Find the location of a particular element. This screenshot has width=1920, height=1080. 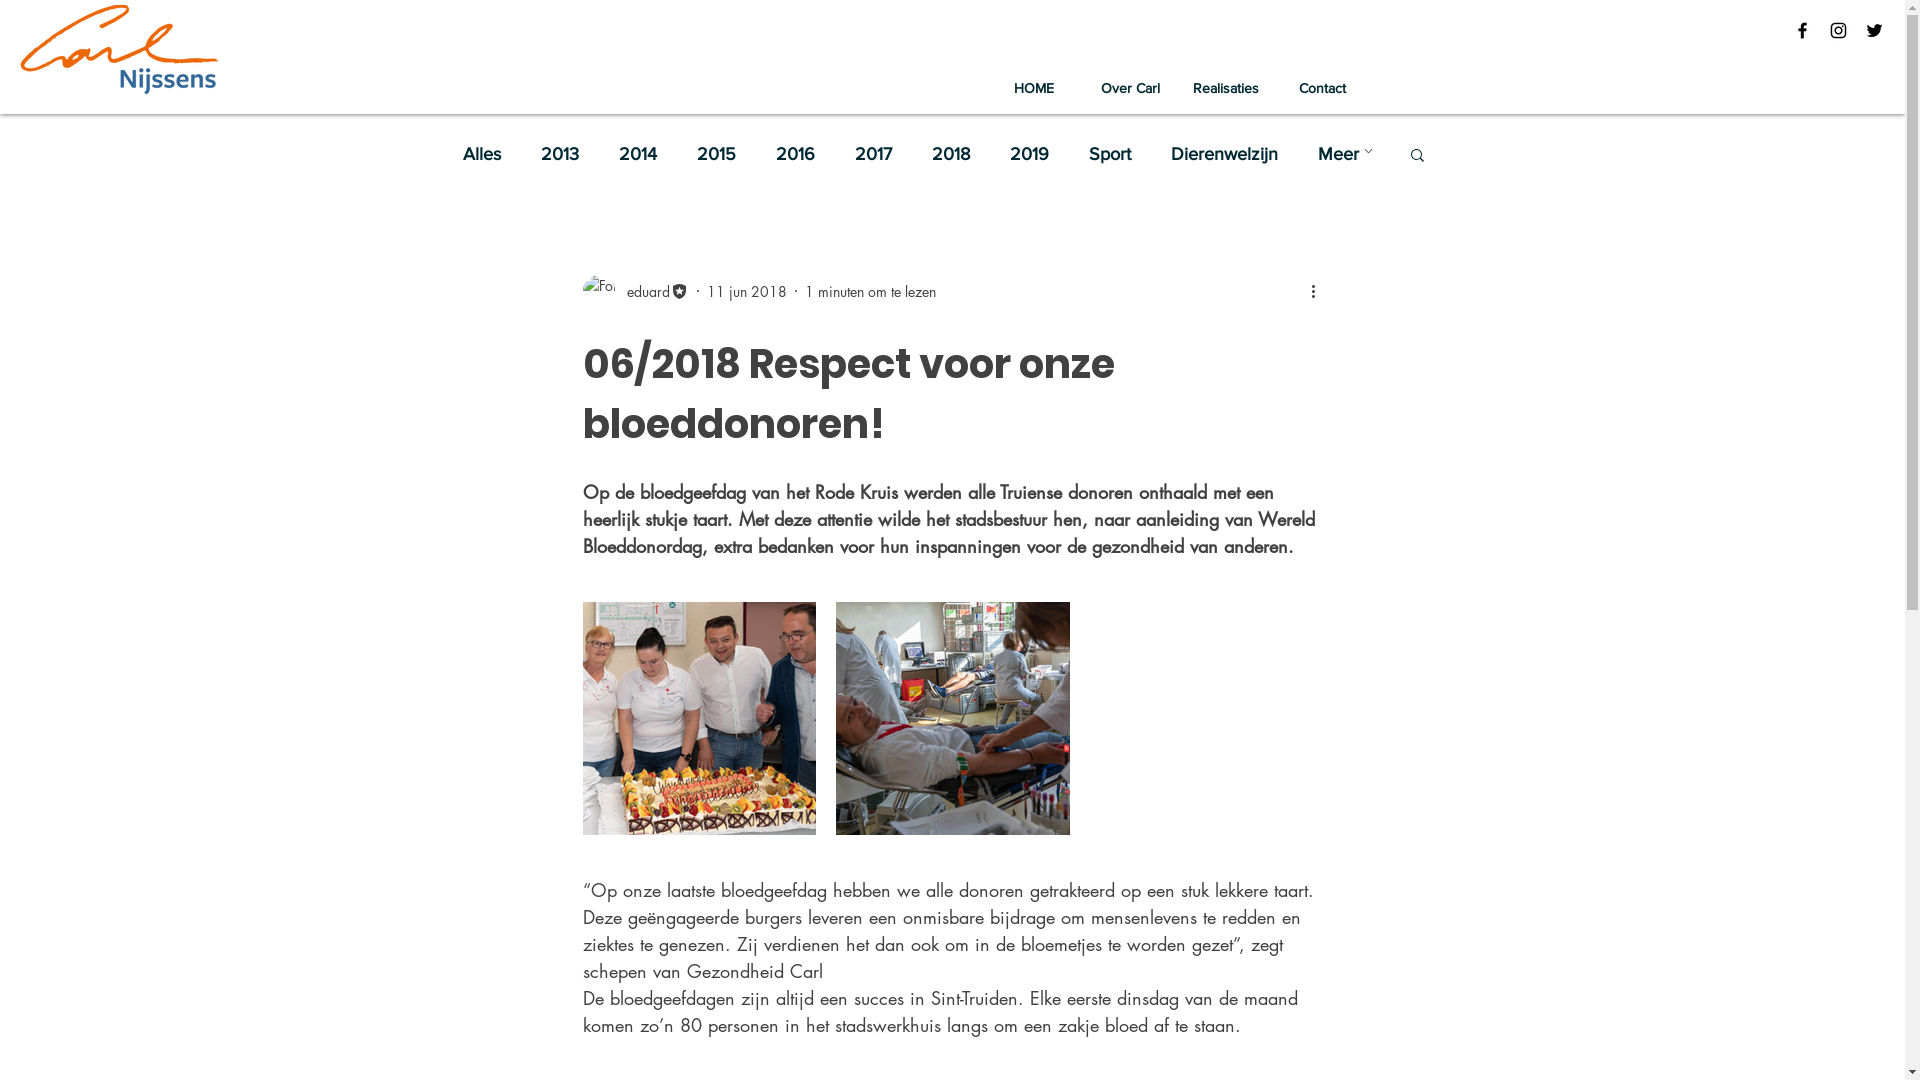

Over Carl is located at coordinates (1130, 88).